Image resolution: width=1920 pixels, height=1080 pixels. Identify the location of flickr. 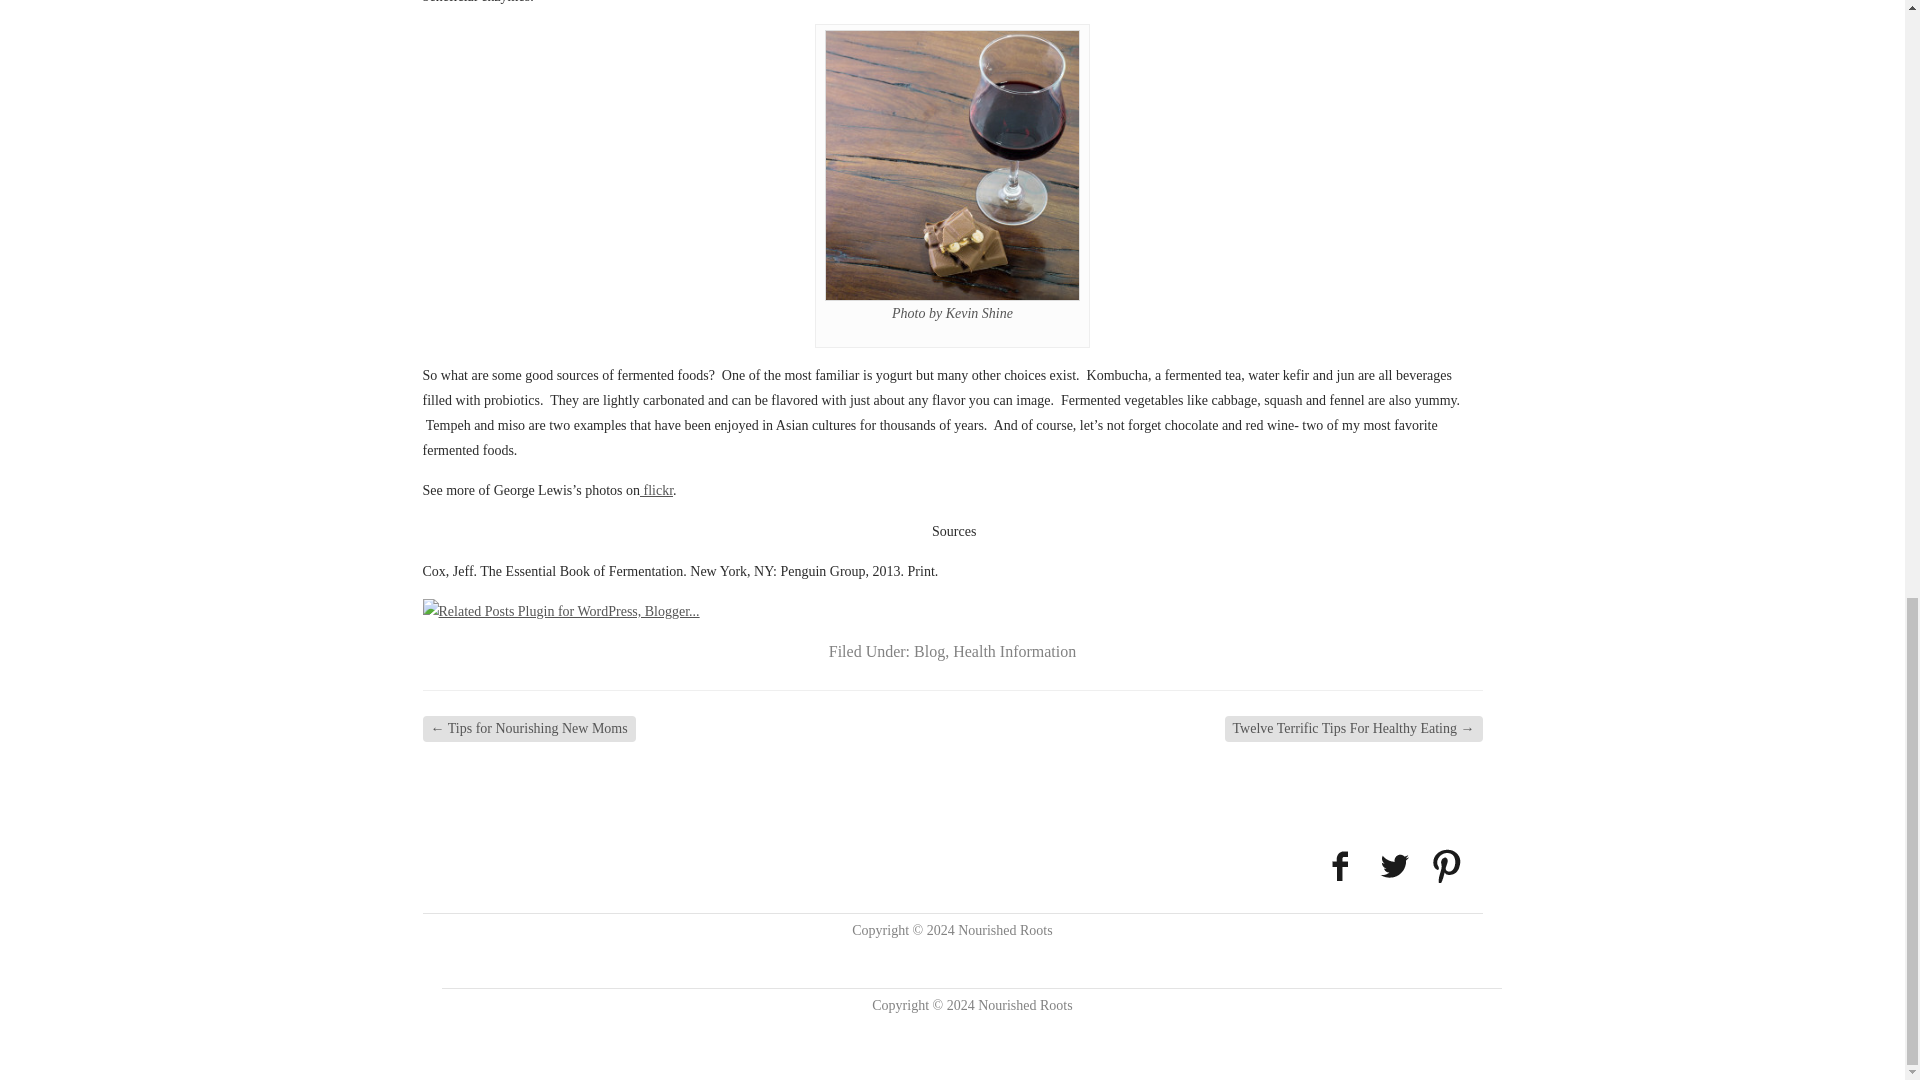
(656, 490).